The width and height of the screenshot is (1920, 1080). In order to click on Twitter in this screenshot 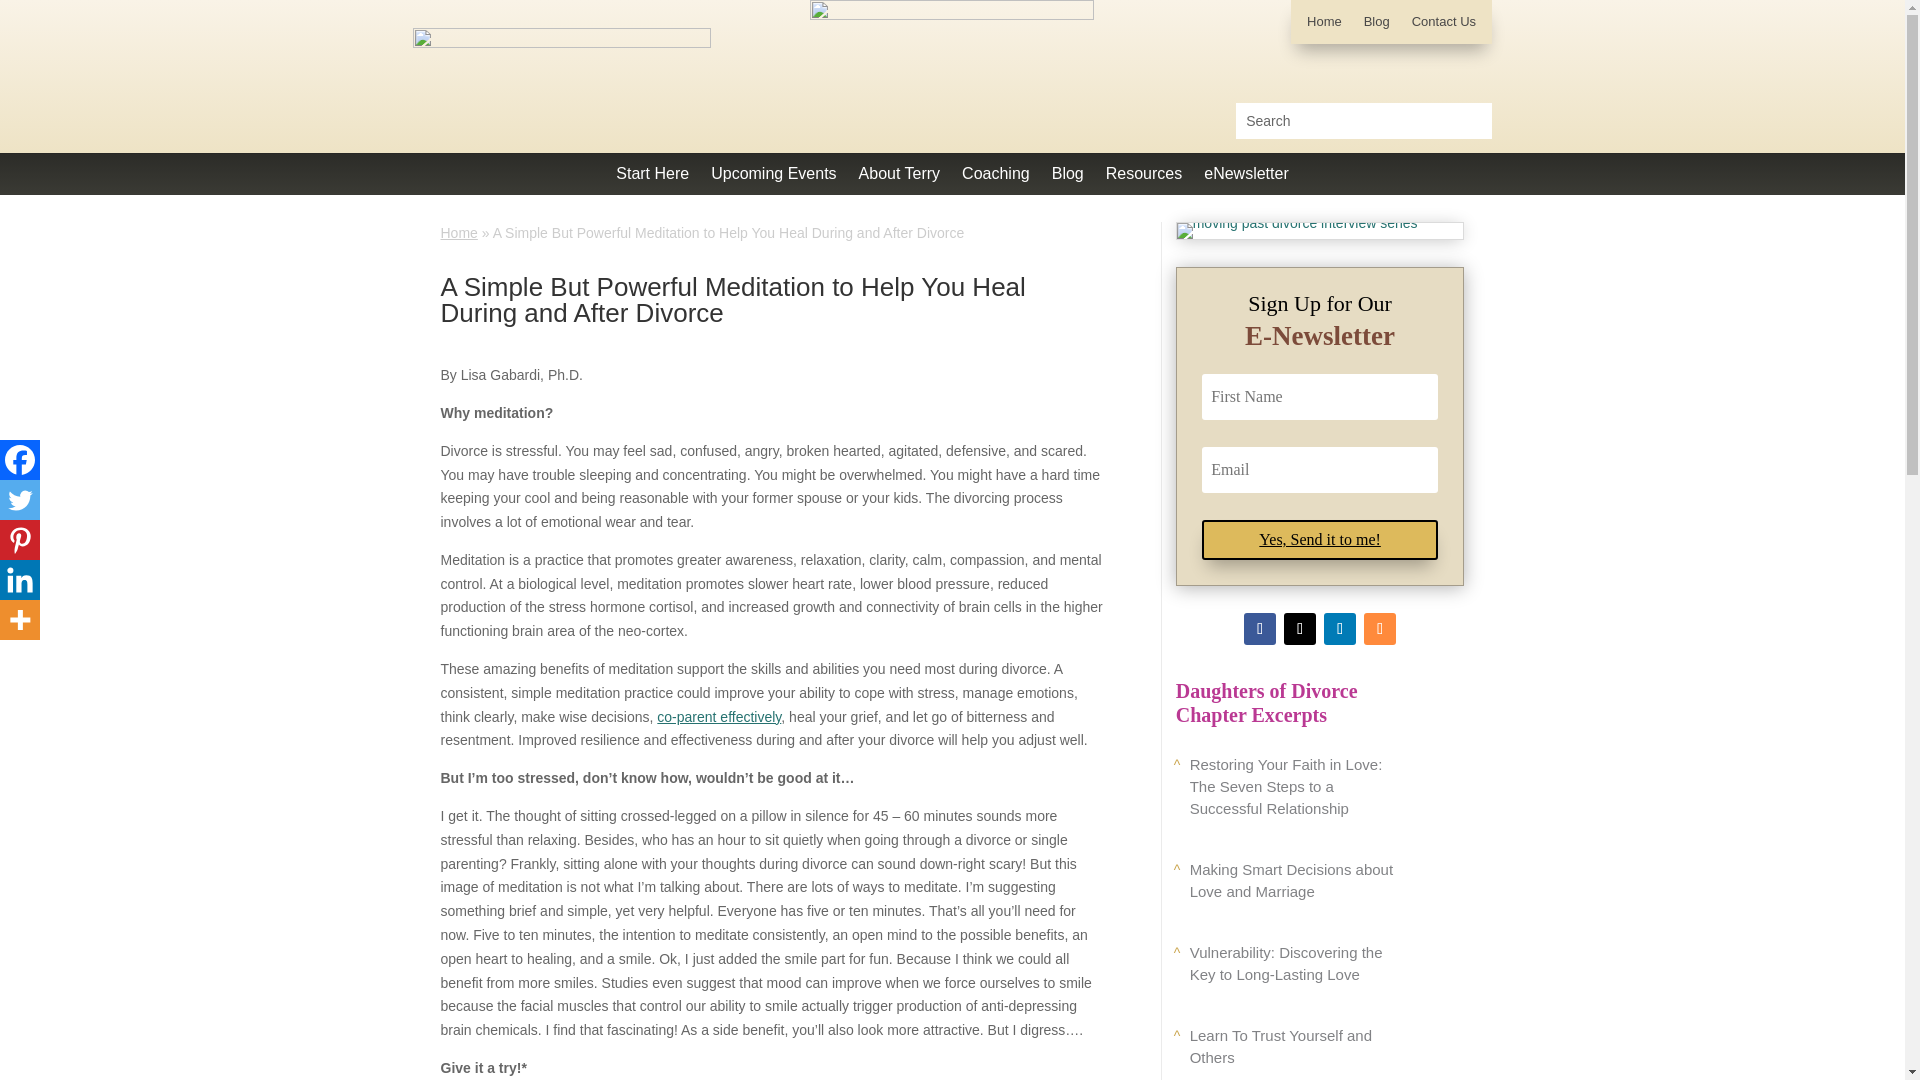, I will do `click(20, 499)`.